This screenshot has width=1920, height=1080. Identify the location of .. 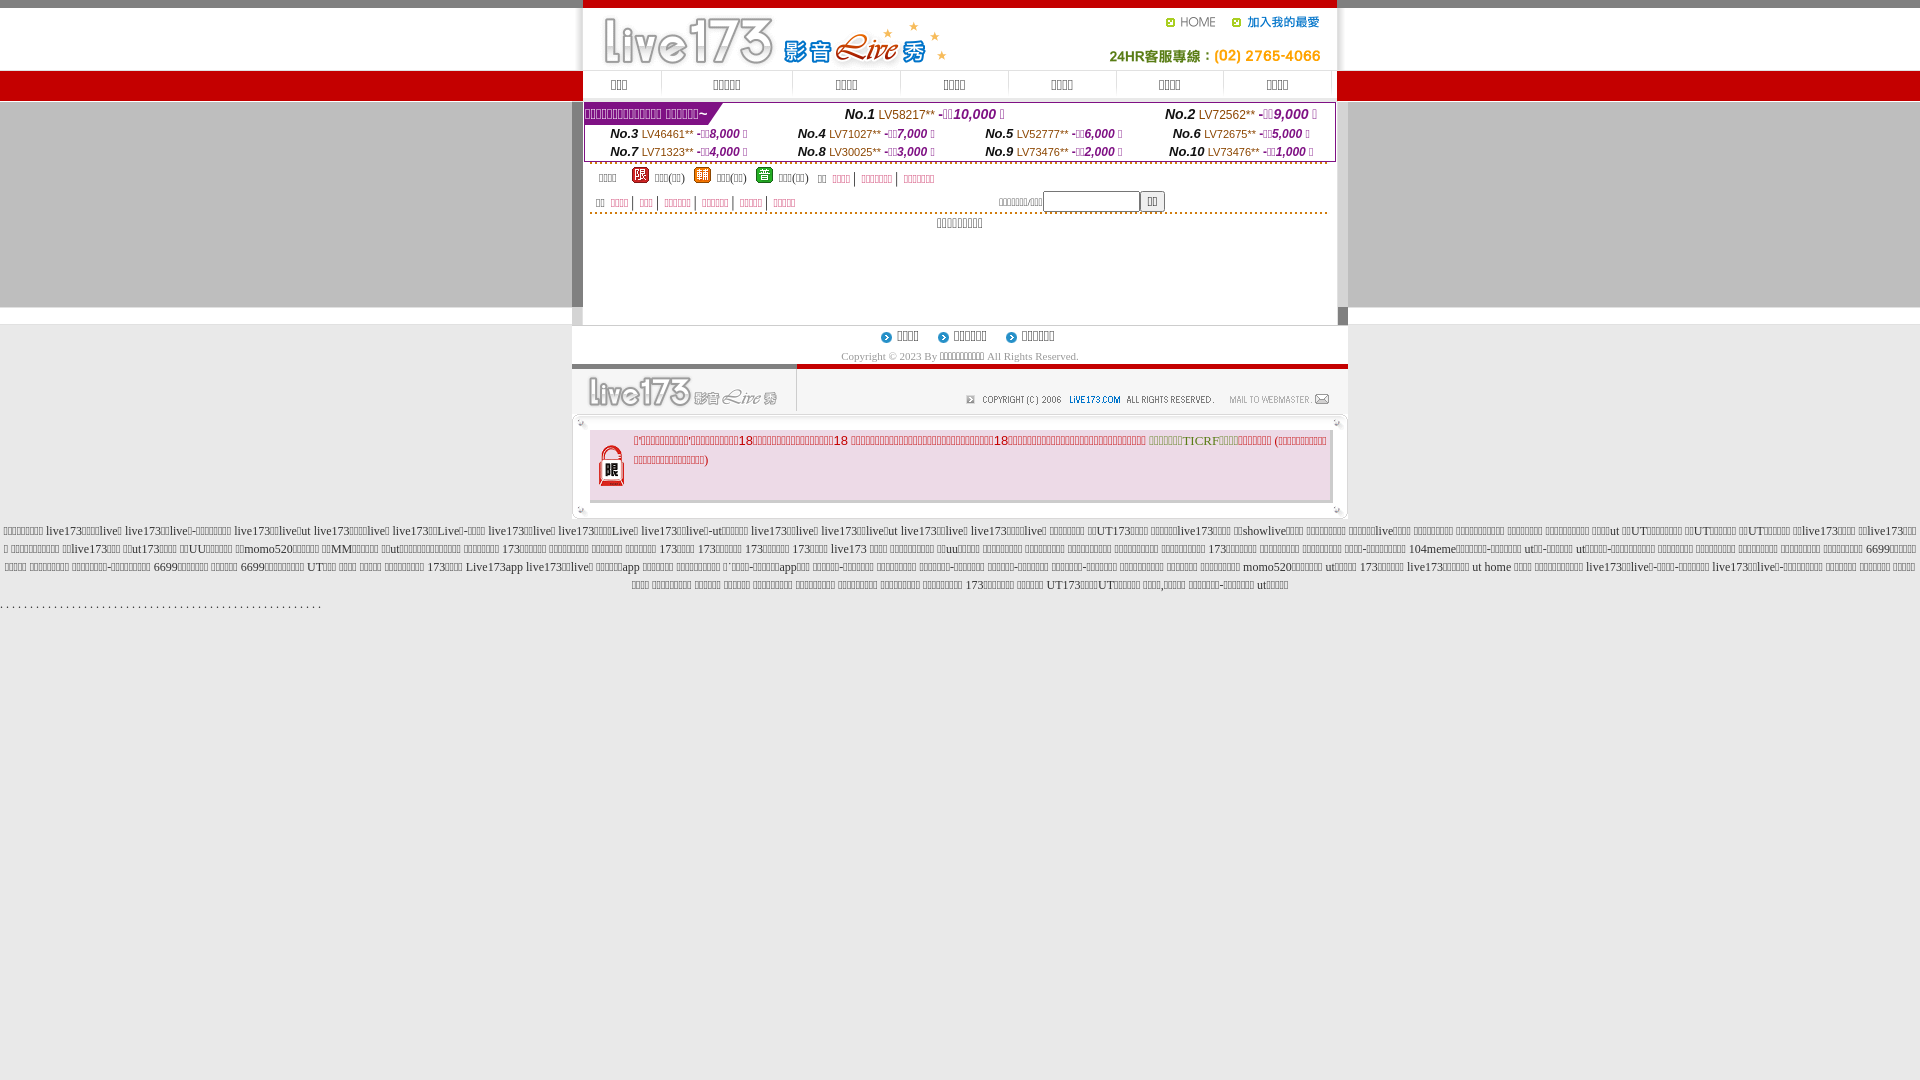
(50, 604).